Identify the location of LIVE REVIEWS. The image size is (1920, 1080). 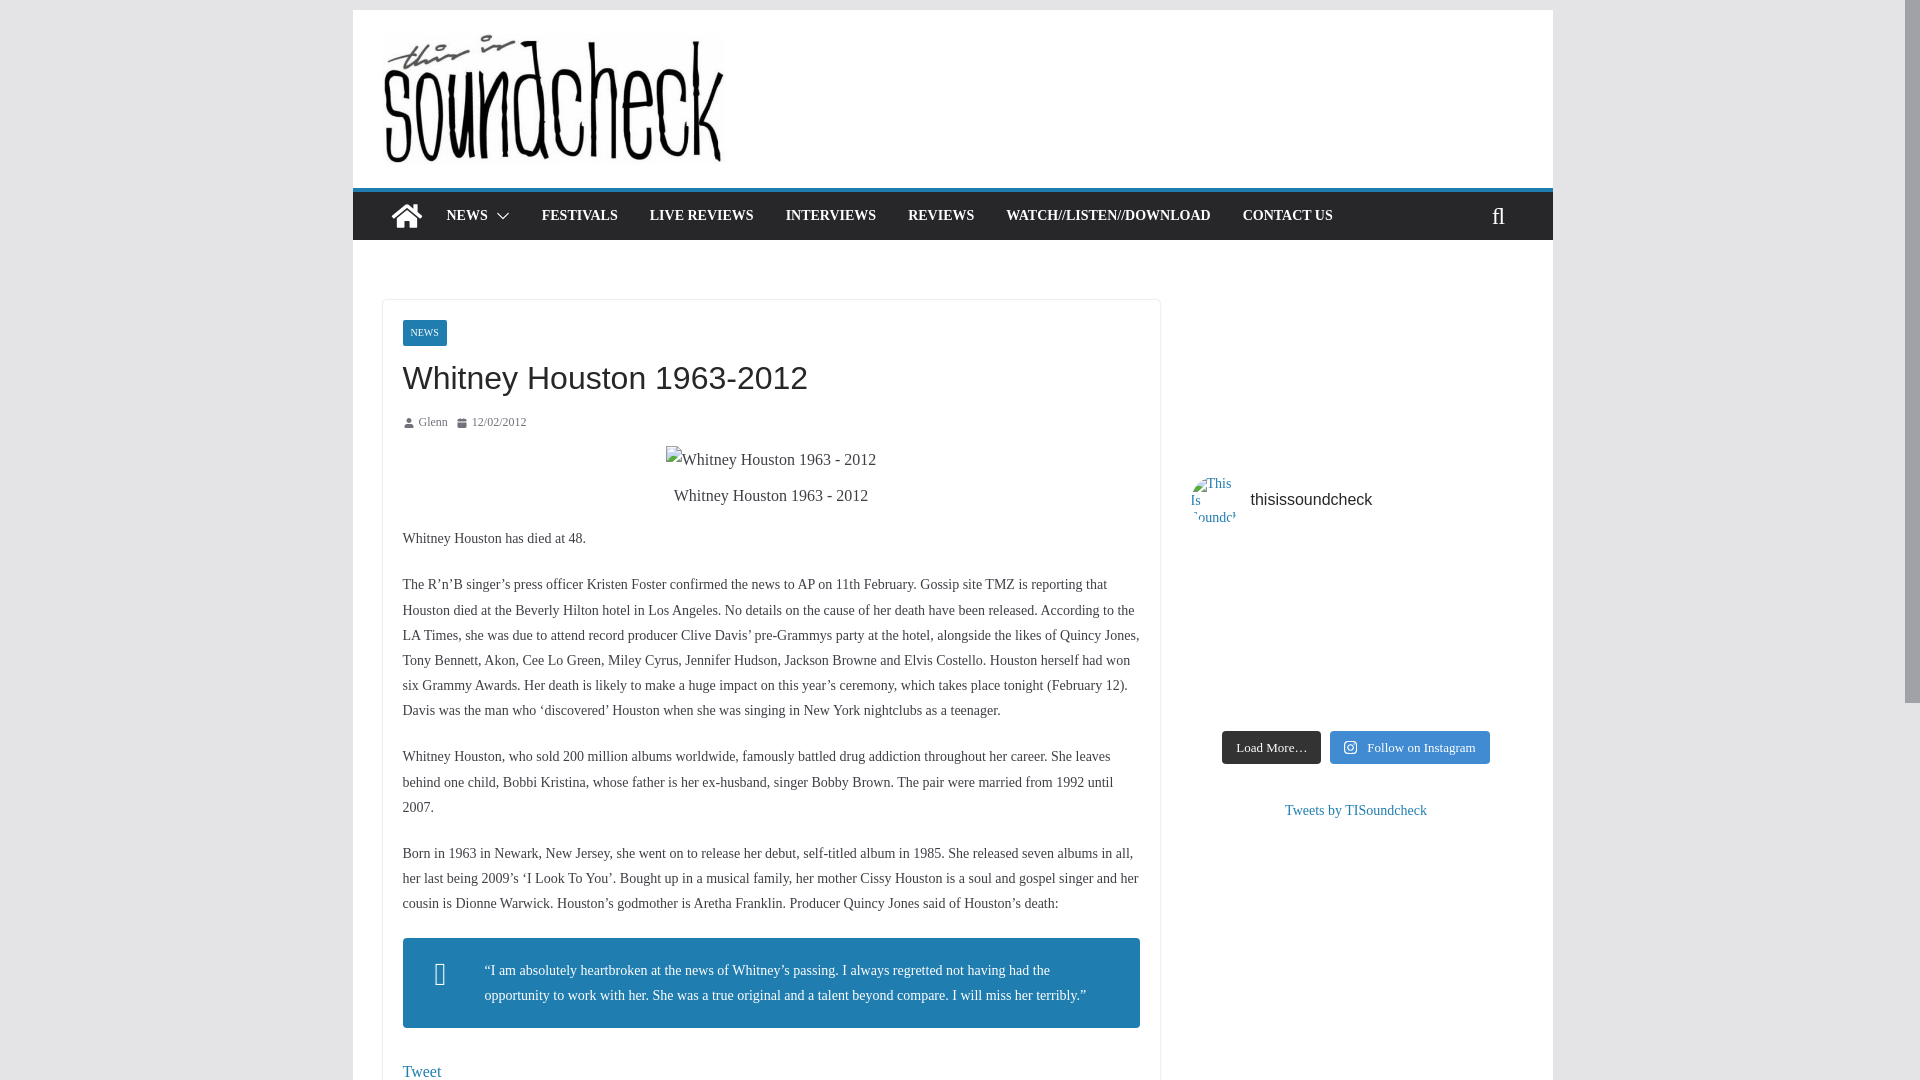
(702, 216).